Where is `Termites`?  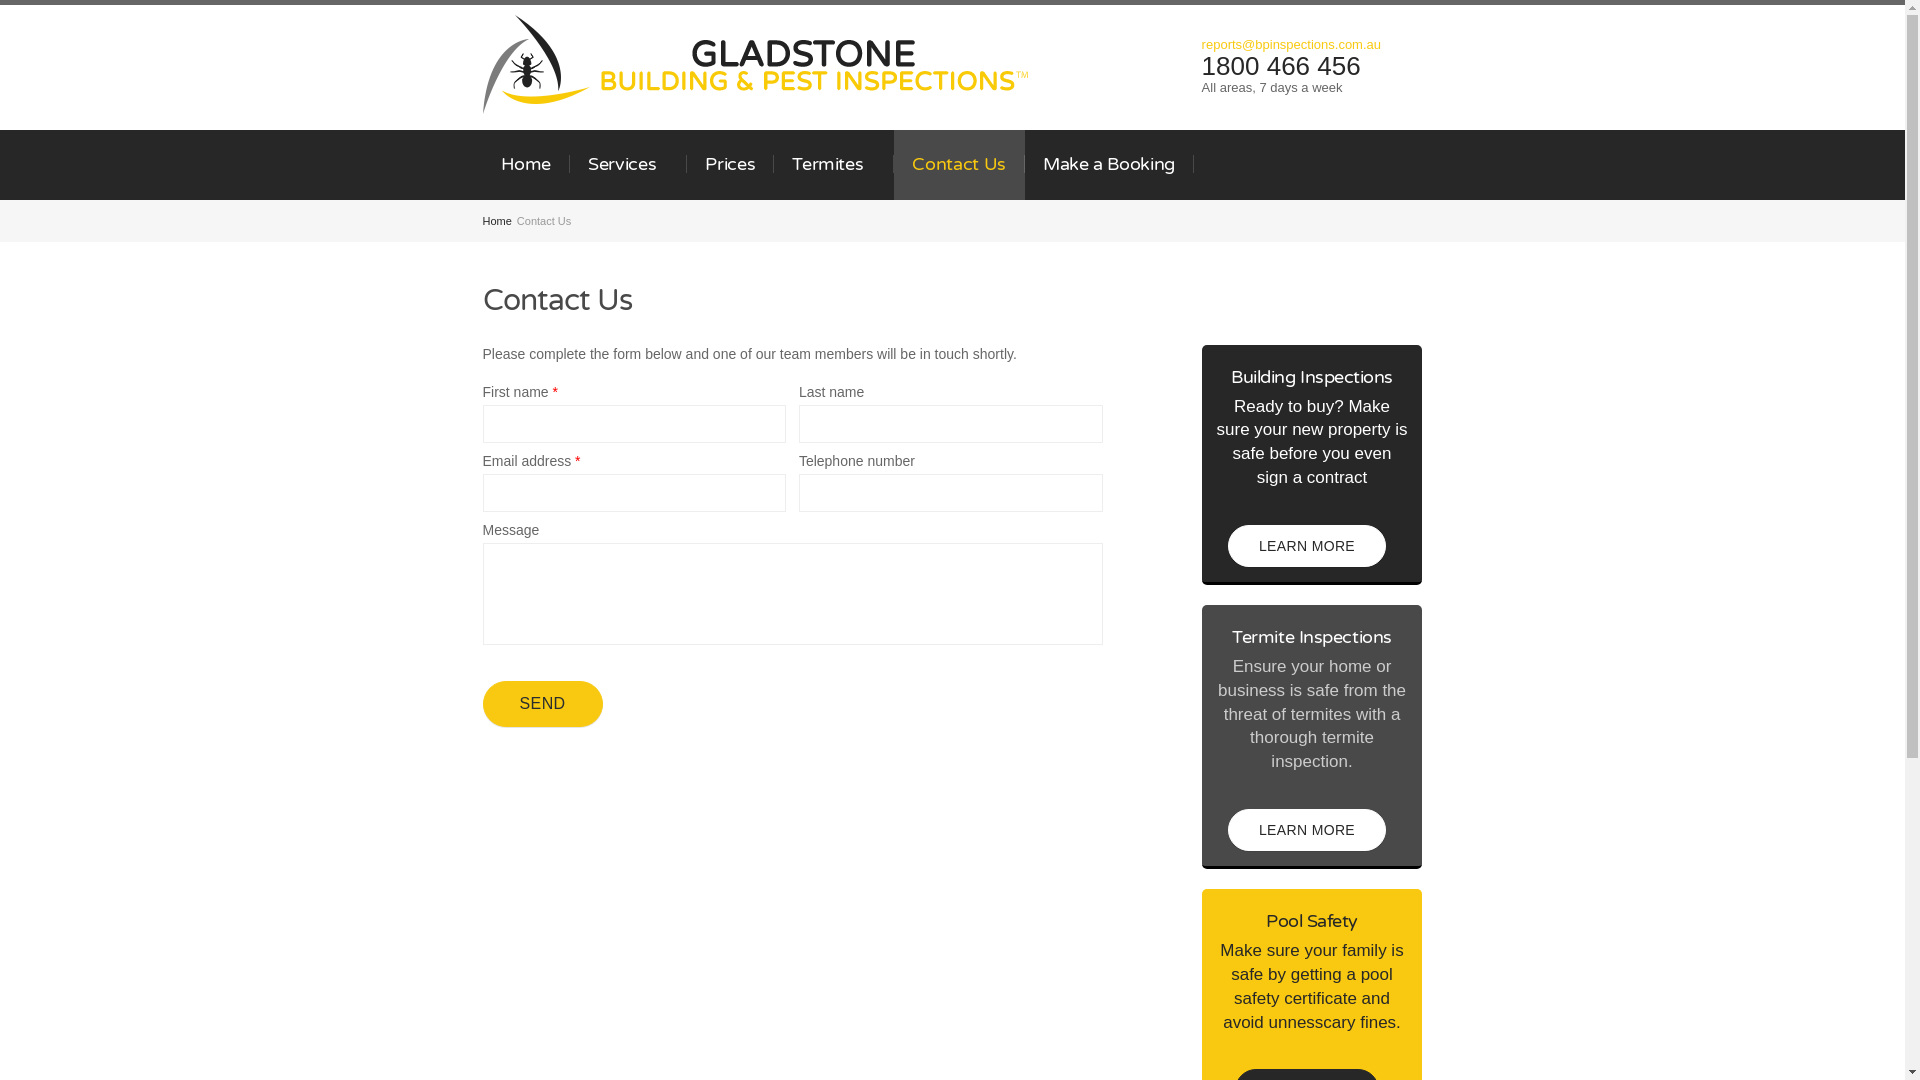 Termites is located at coordinates (834, 165).